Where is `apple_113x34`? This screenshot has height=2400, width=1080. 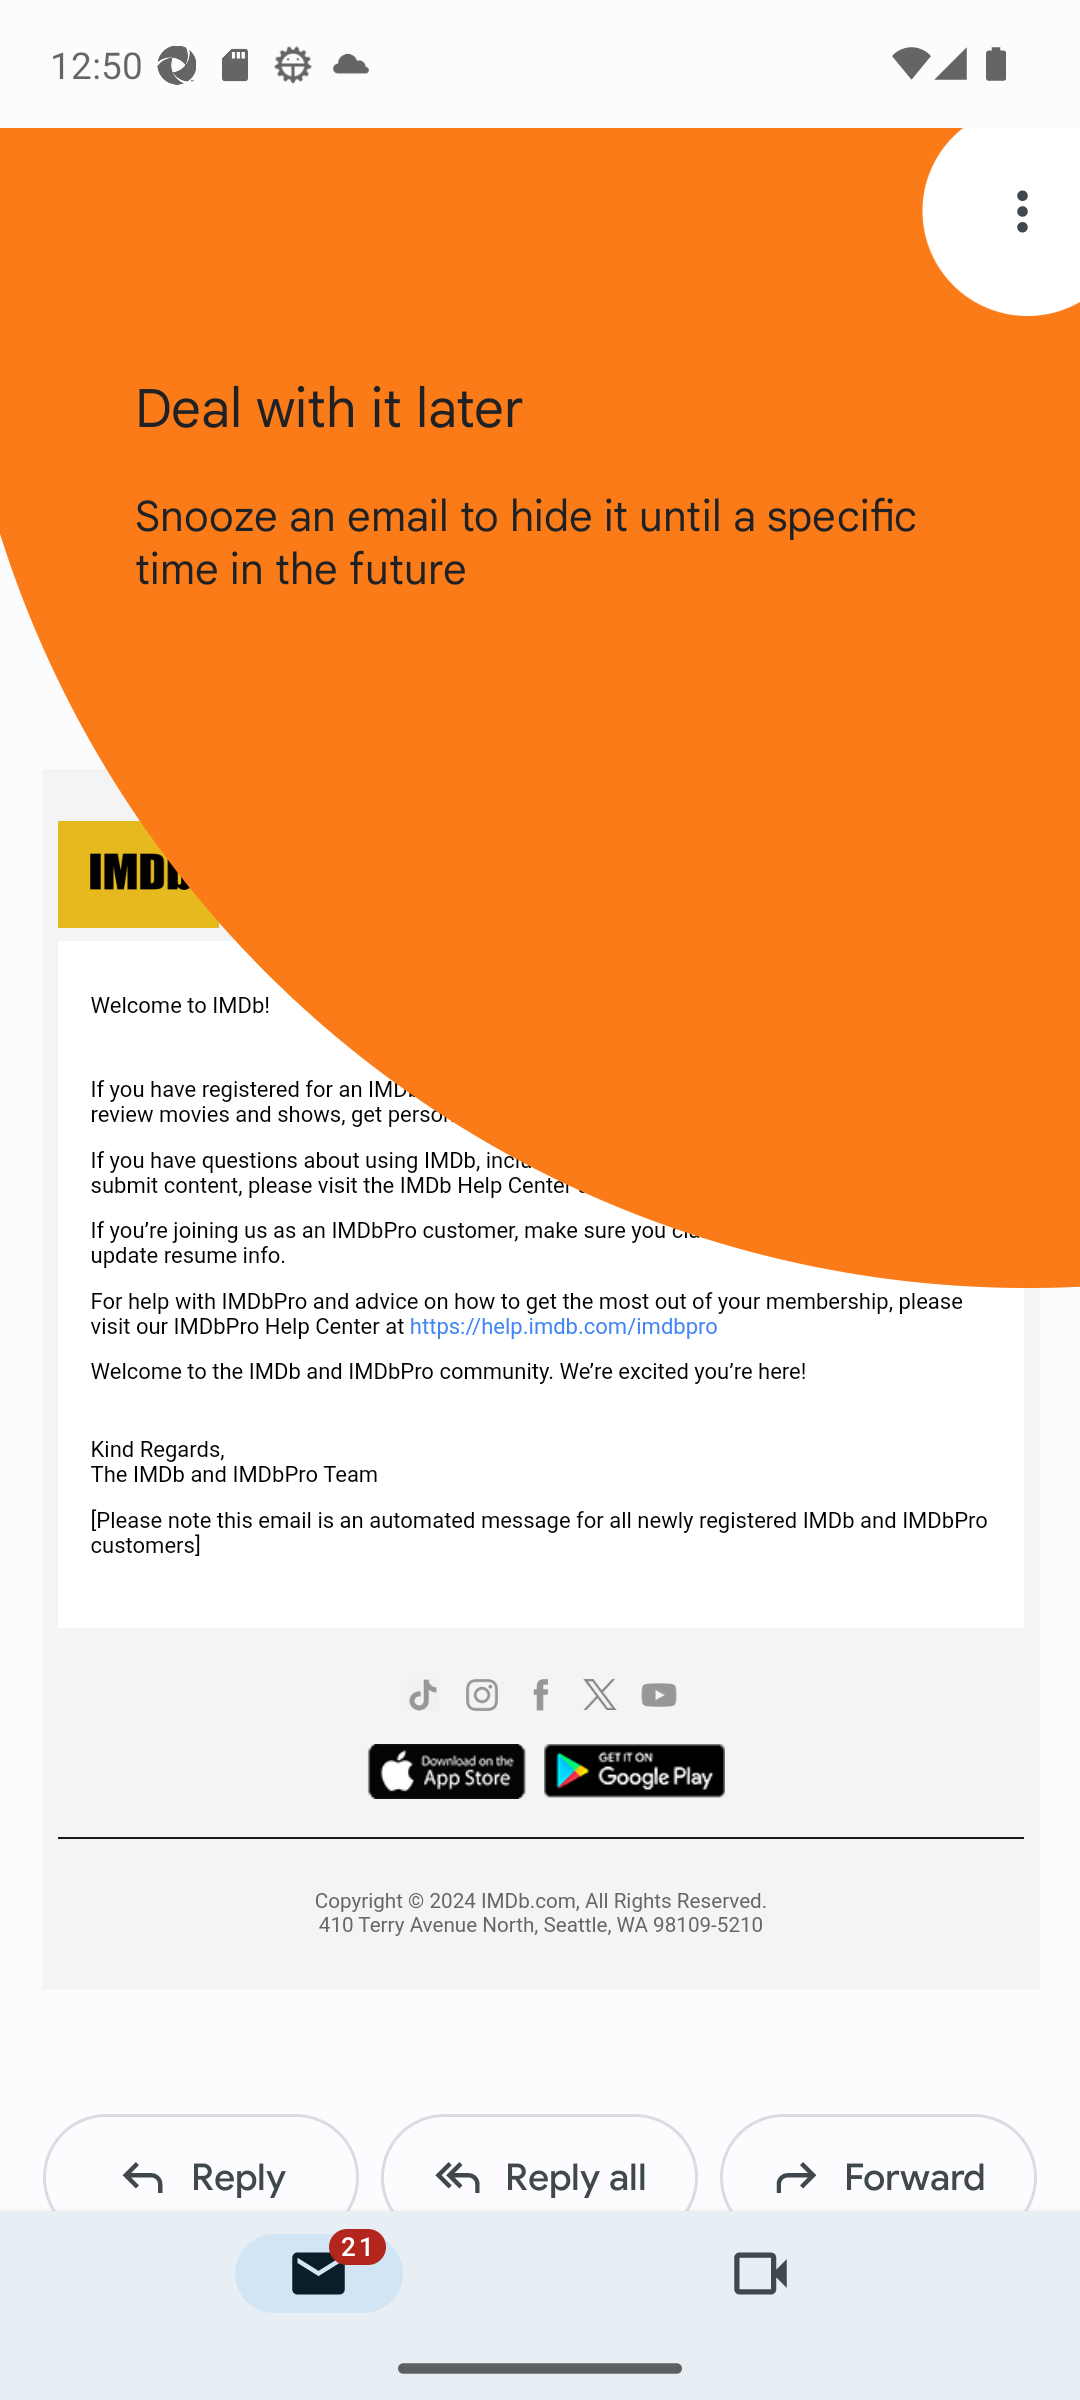
apple_113x34 is located at coordinates (447, 1774).